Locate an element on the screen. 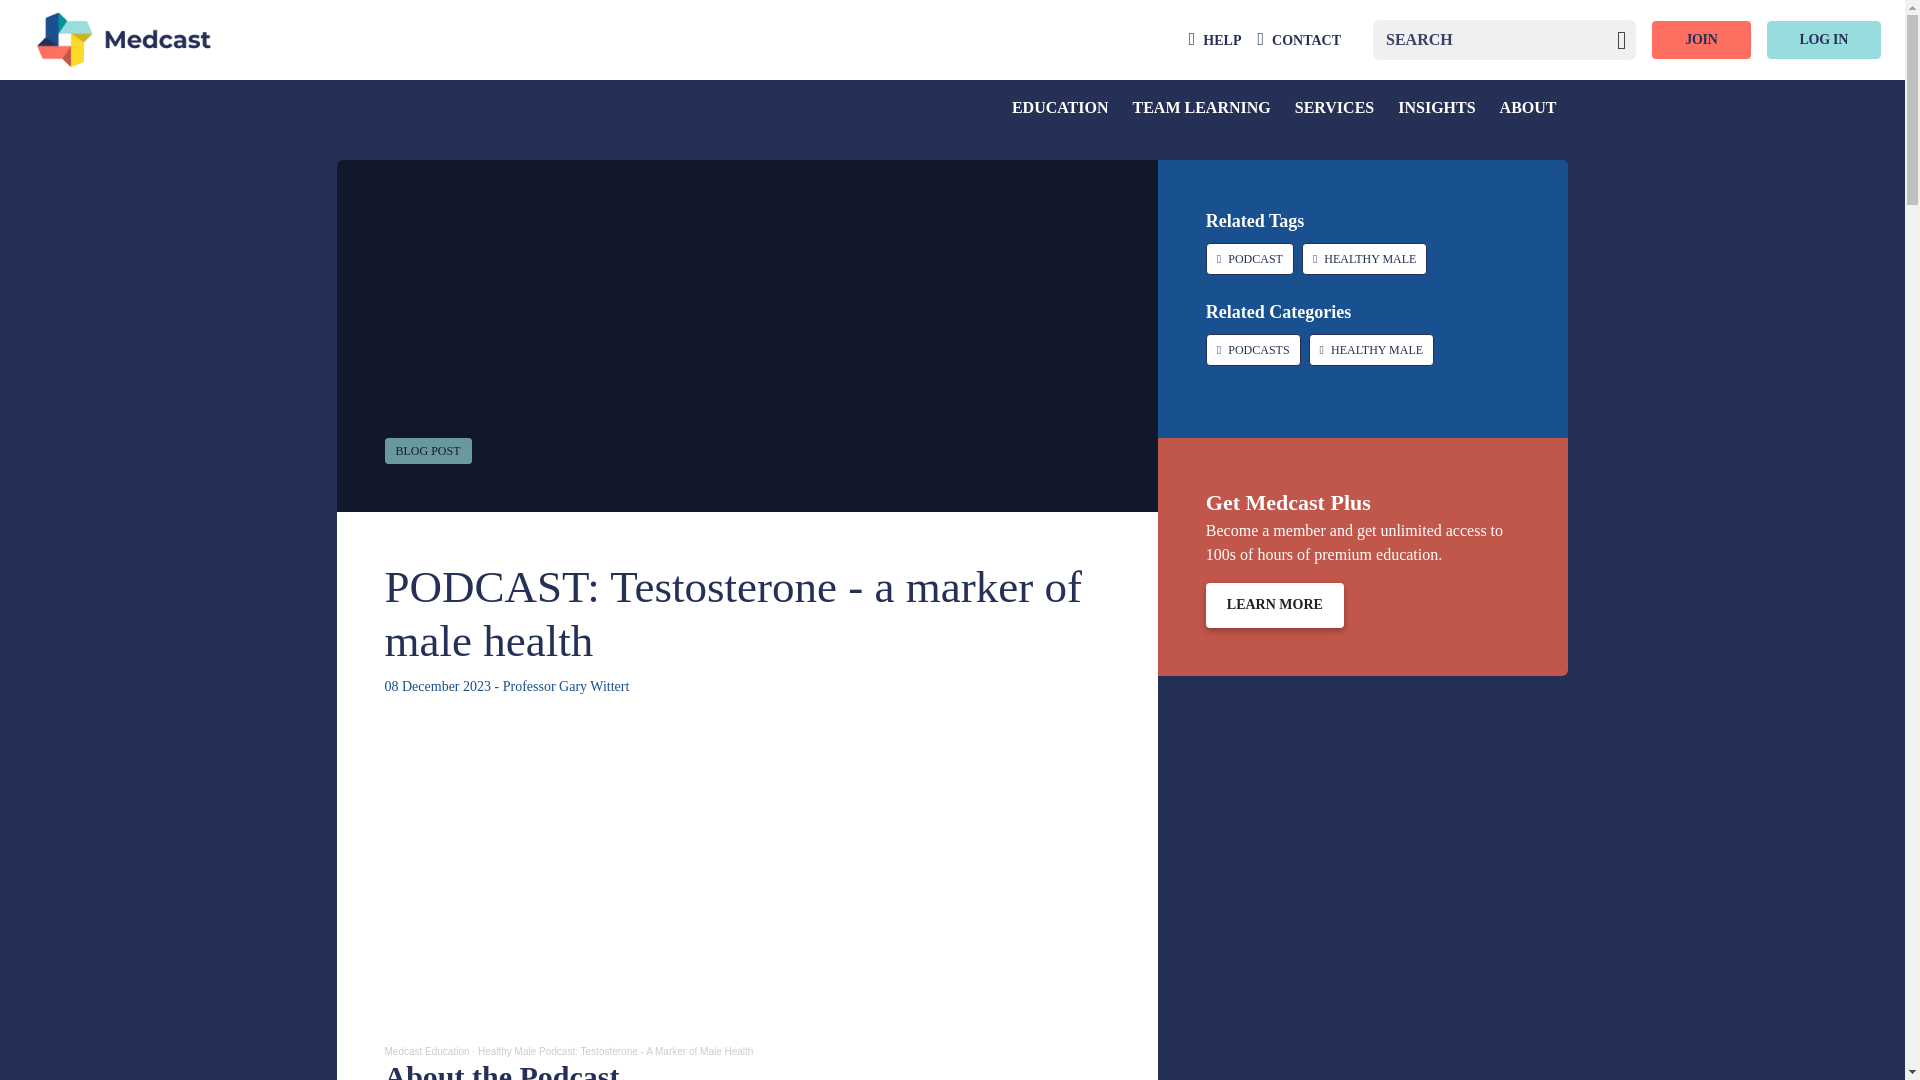  Tag: healthy male is located at coordinates (1364, 259).